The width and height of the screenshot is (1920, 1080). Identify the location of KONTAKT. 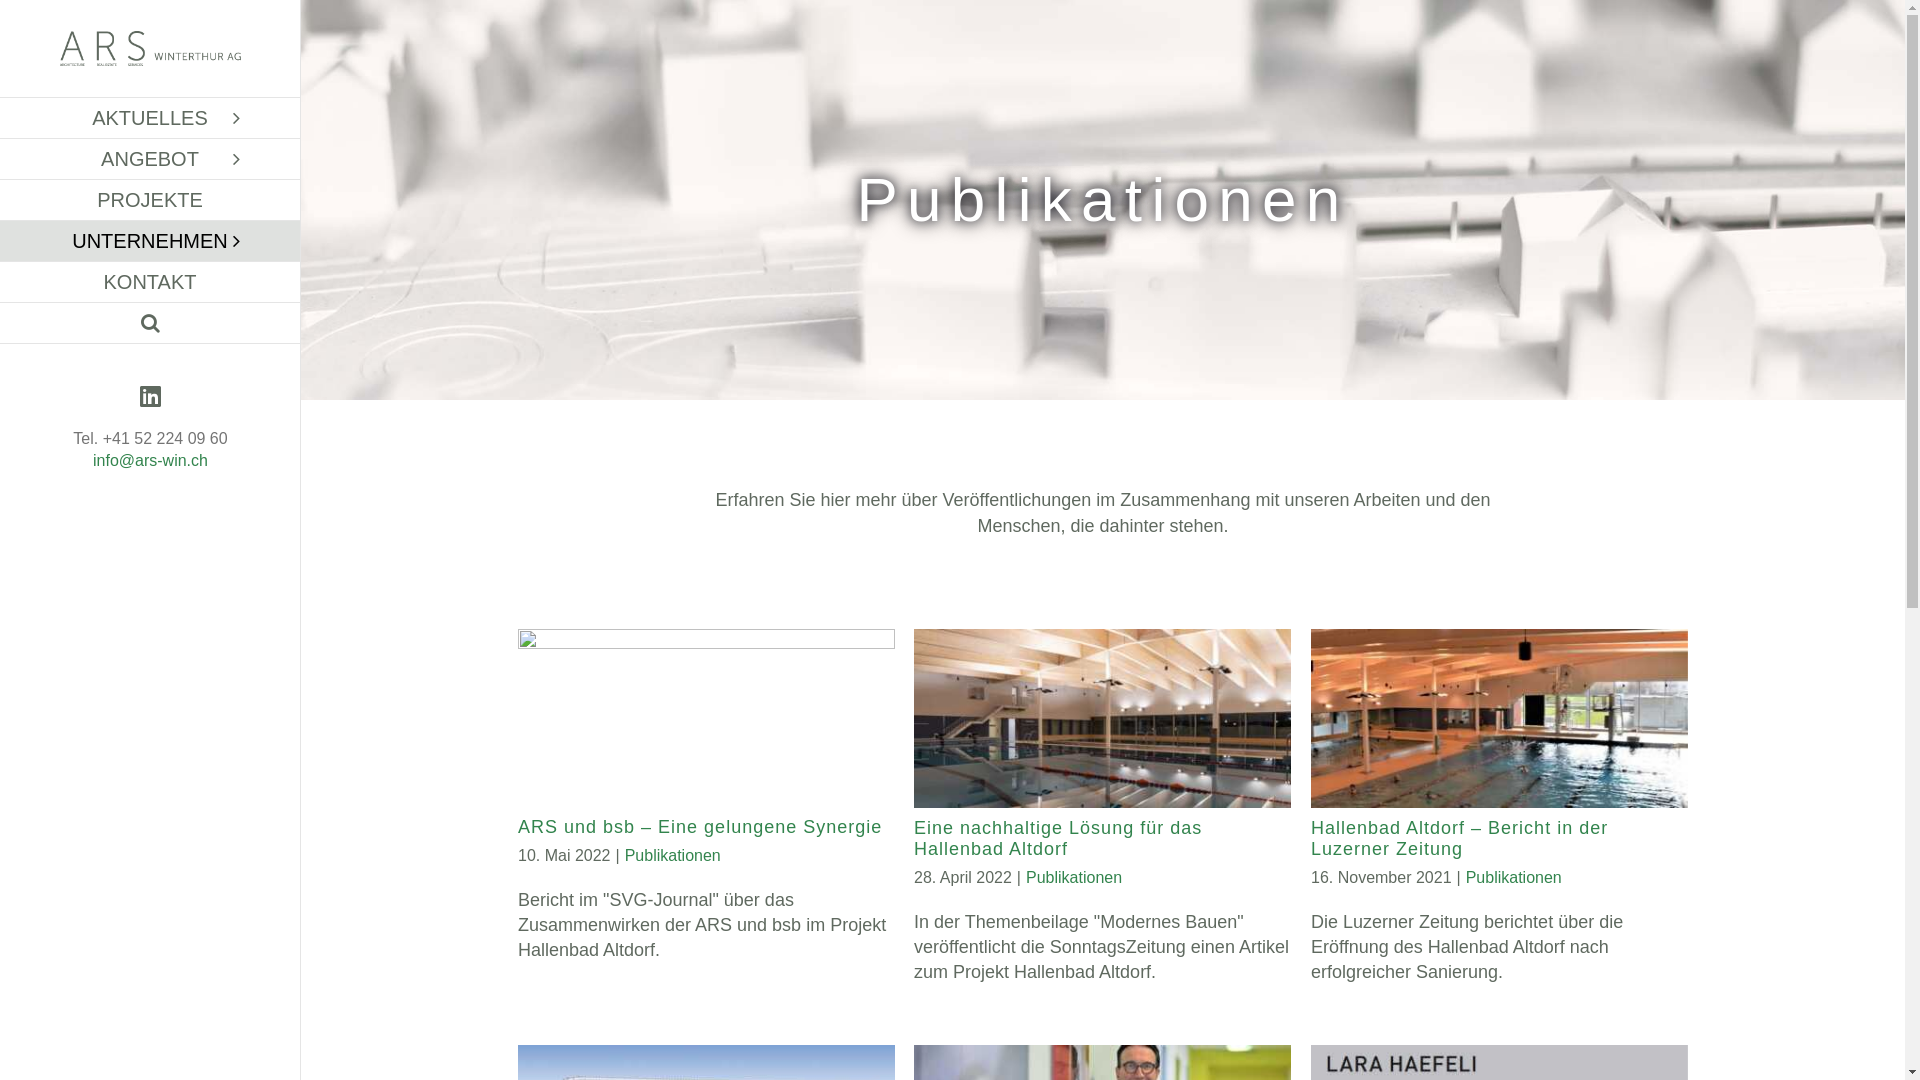
(150, 282).